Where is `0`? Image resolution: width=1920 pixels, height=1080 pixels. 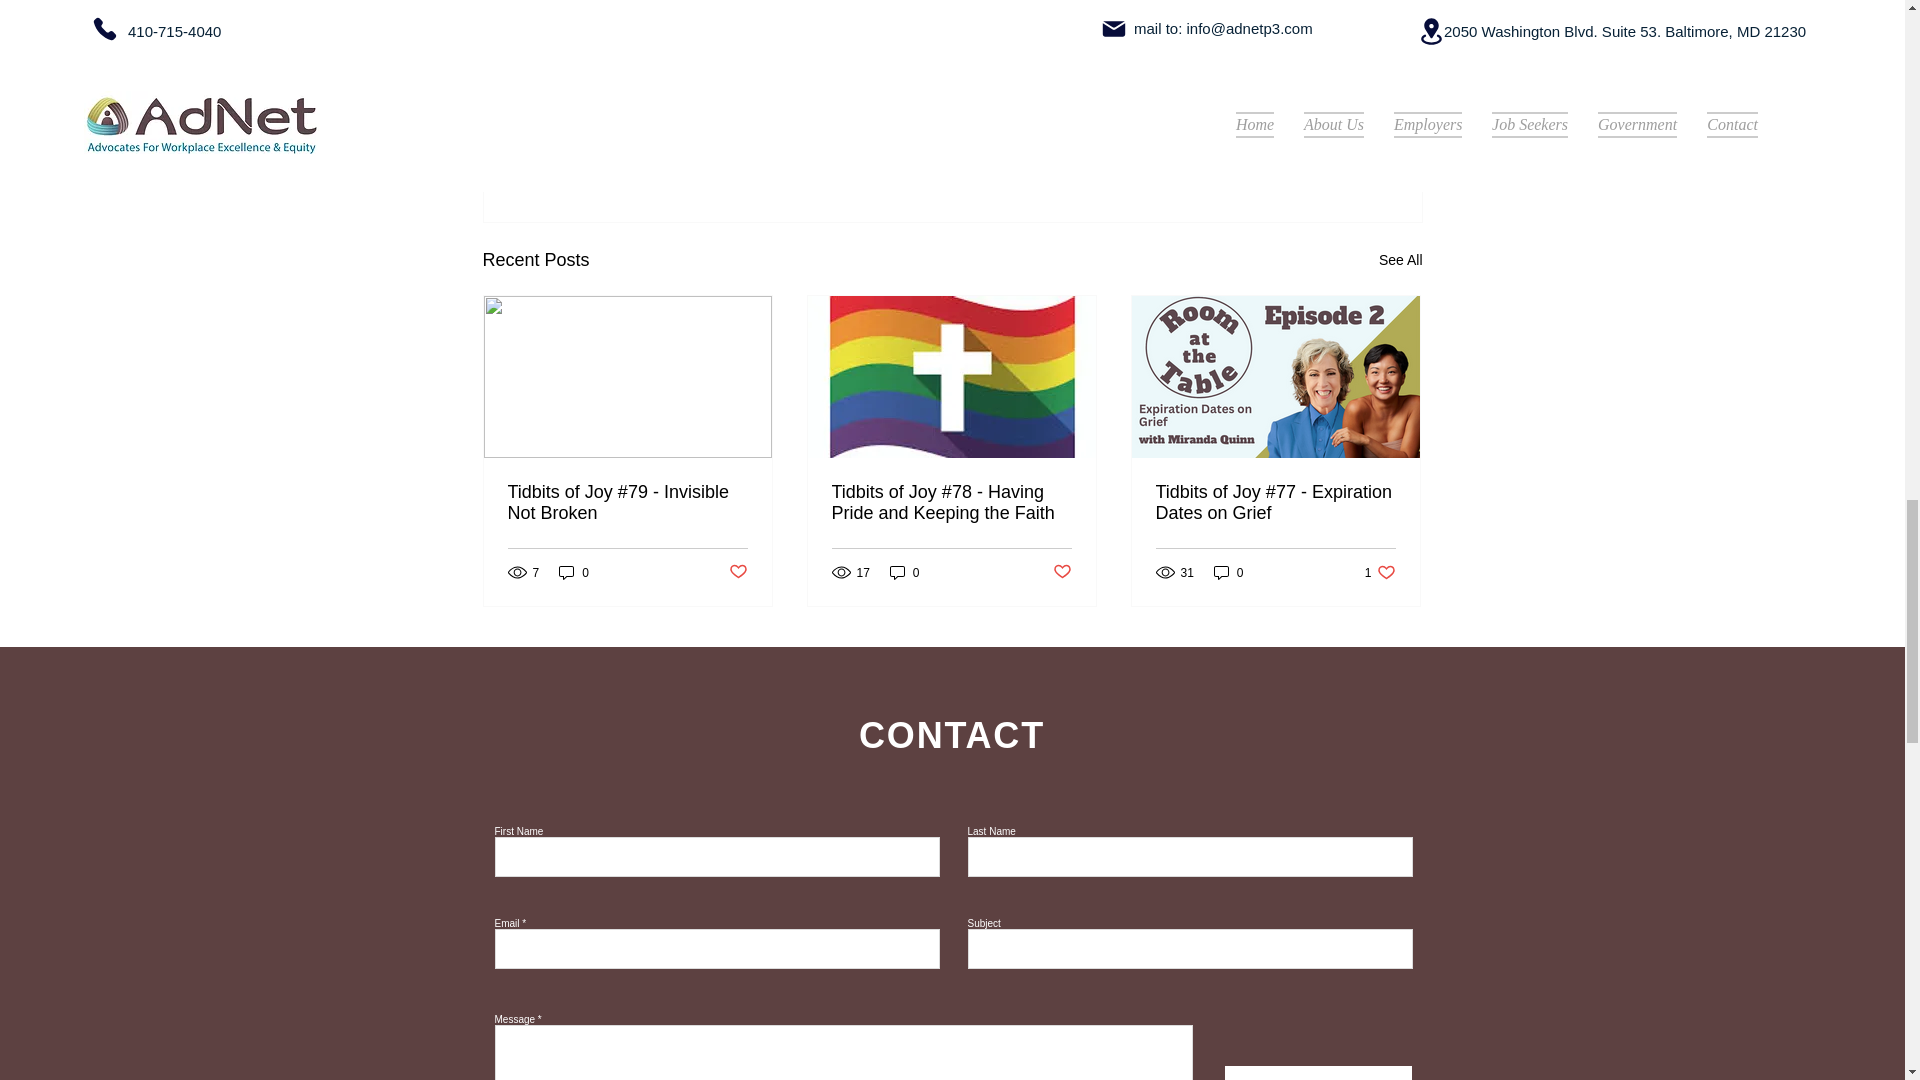
0 is located at coordinates (904, 572).